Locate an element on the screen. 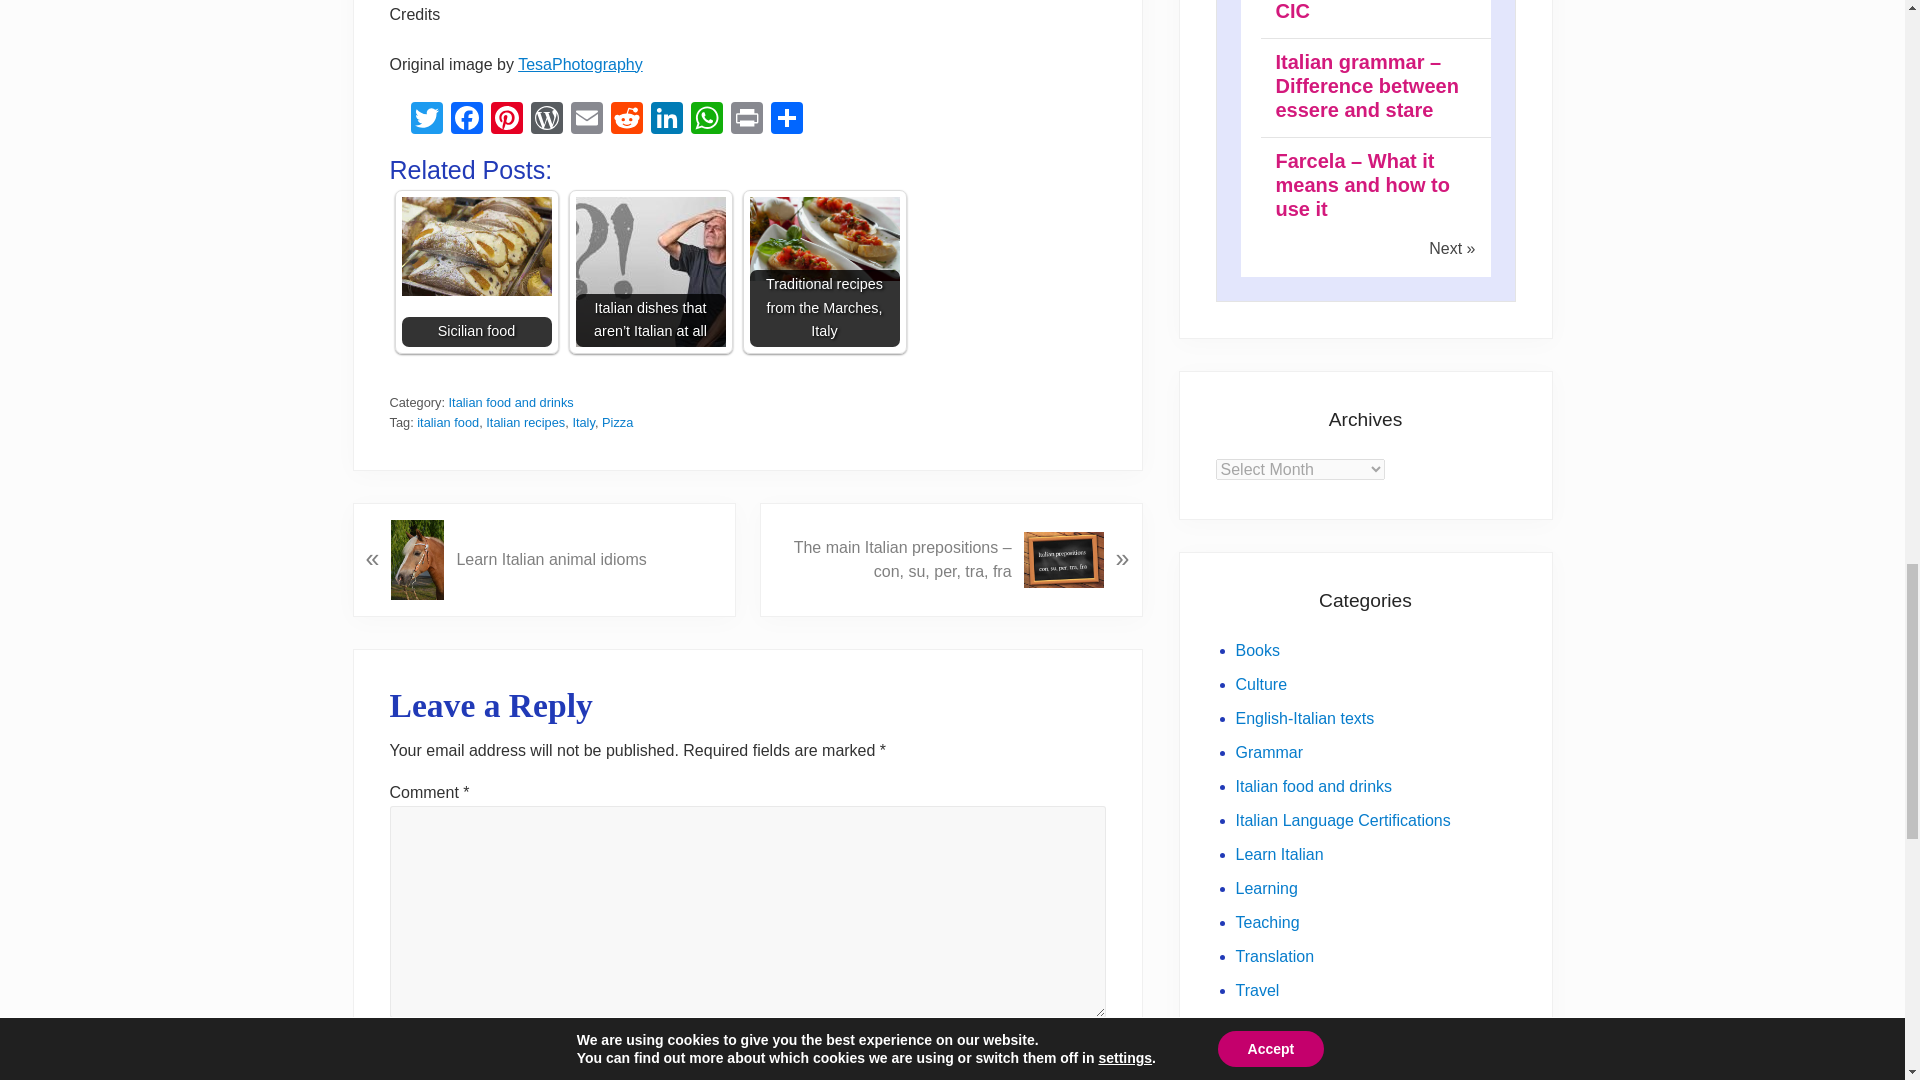 The width and height of the screenshot is (1920, 1080). WhatsApp is located at coordinates (705, 120).